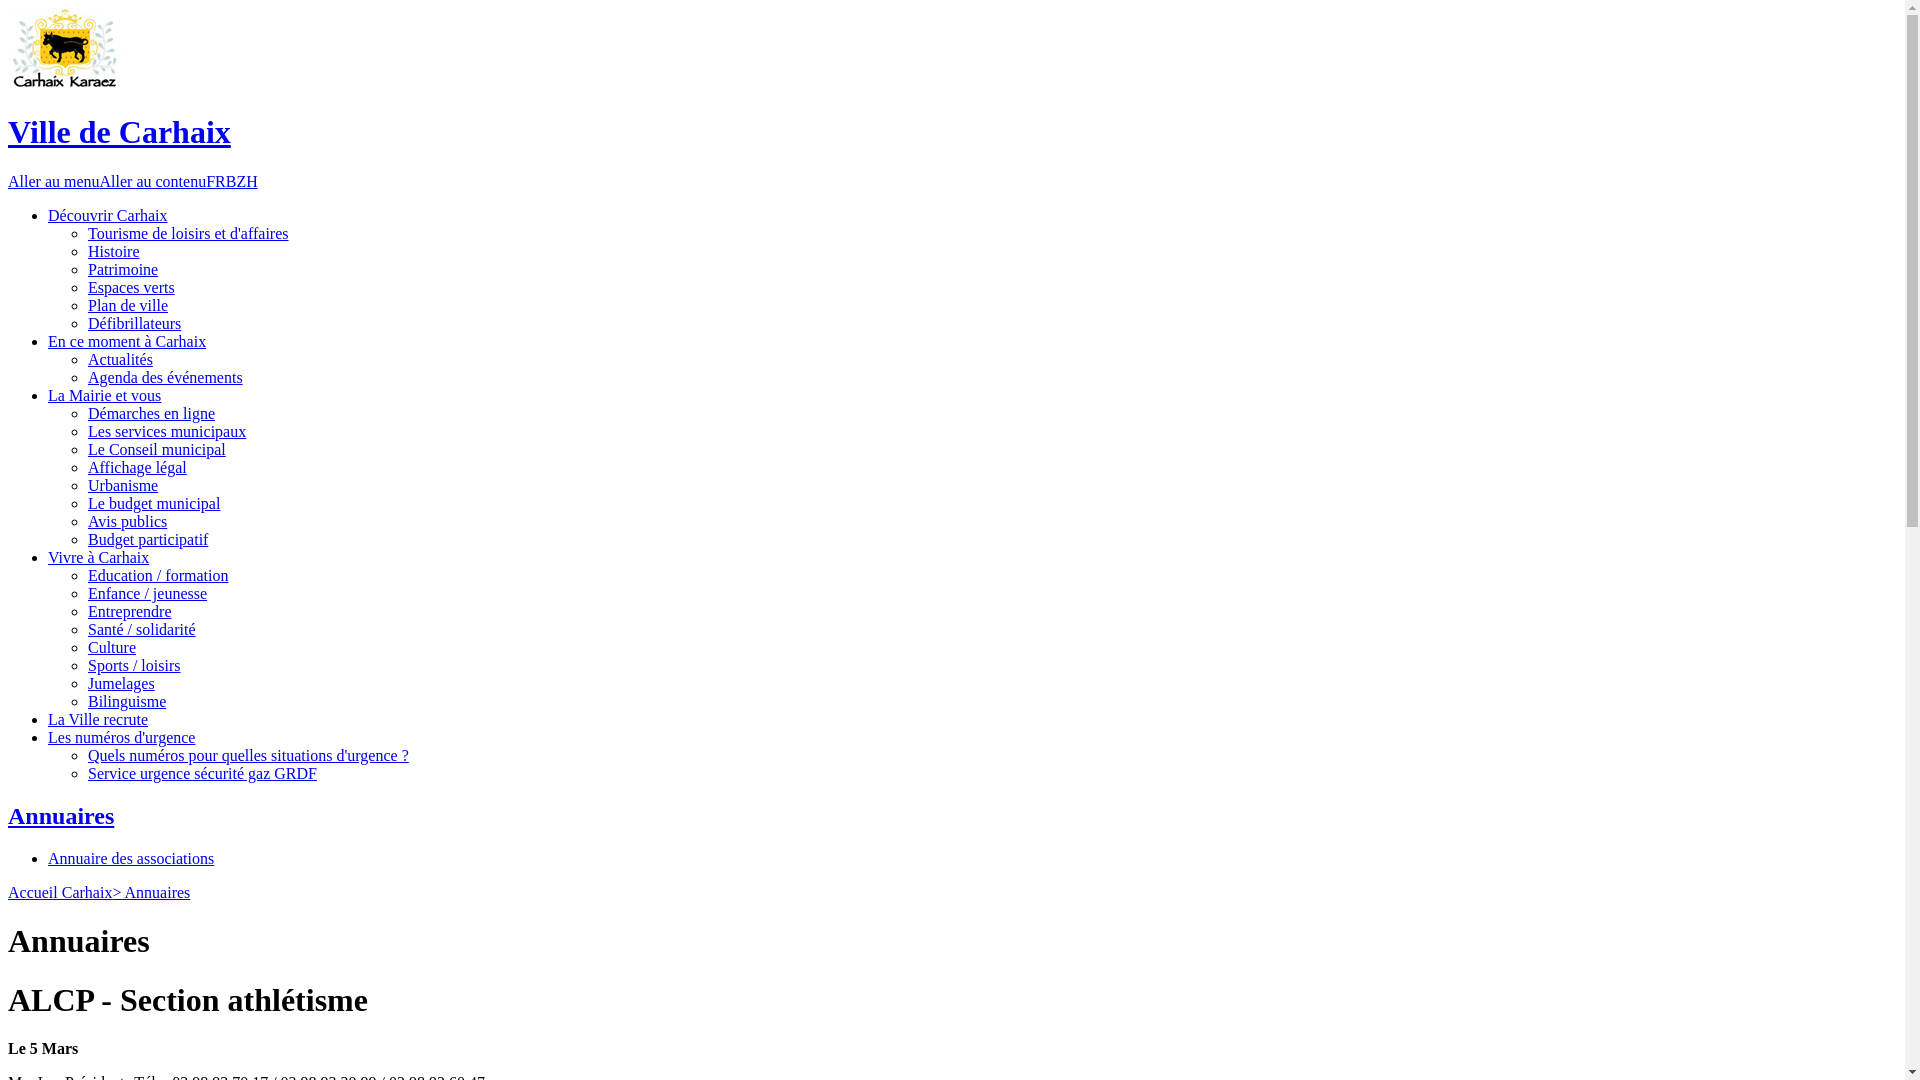 This screenshot has height=1080, width=1920. I want to click on BZH, so click(242, 182).